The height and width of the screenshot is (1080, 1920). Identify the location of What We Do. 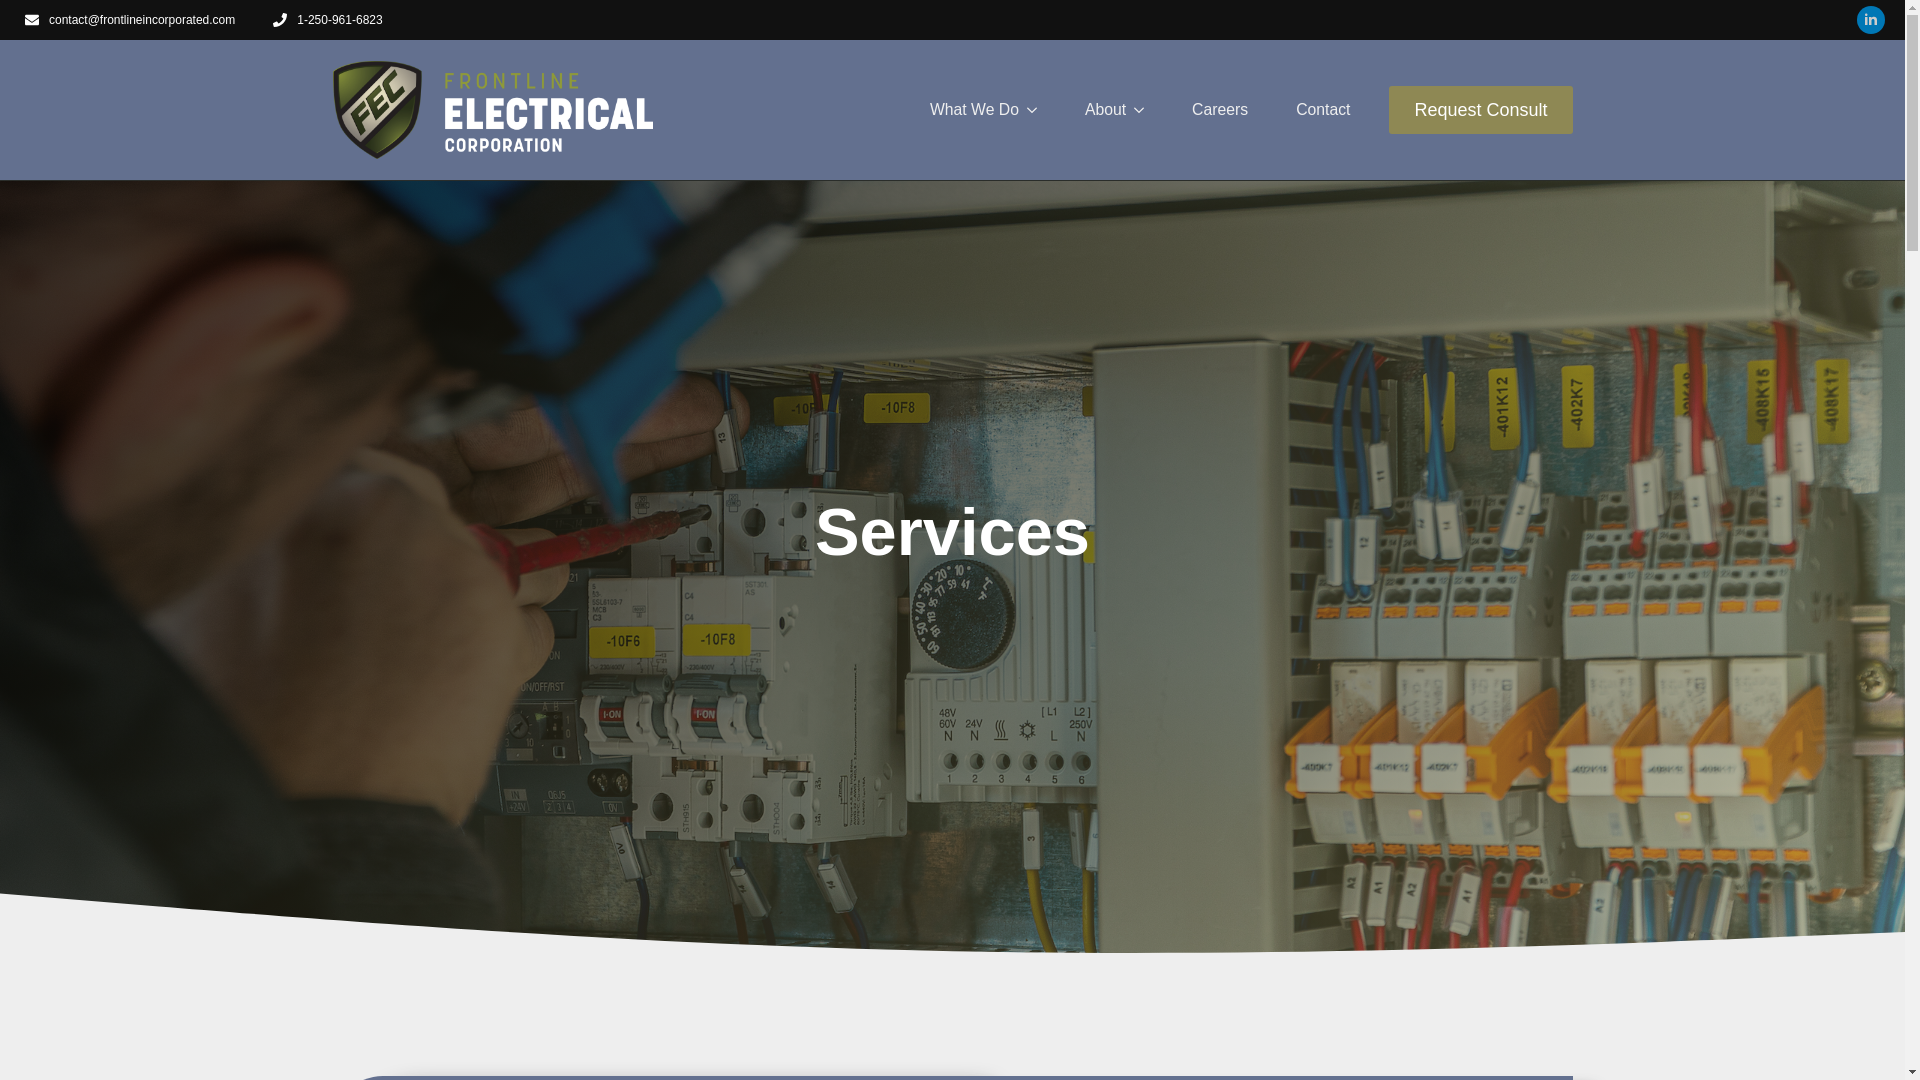
(962, 109).